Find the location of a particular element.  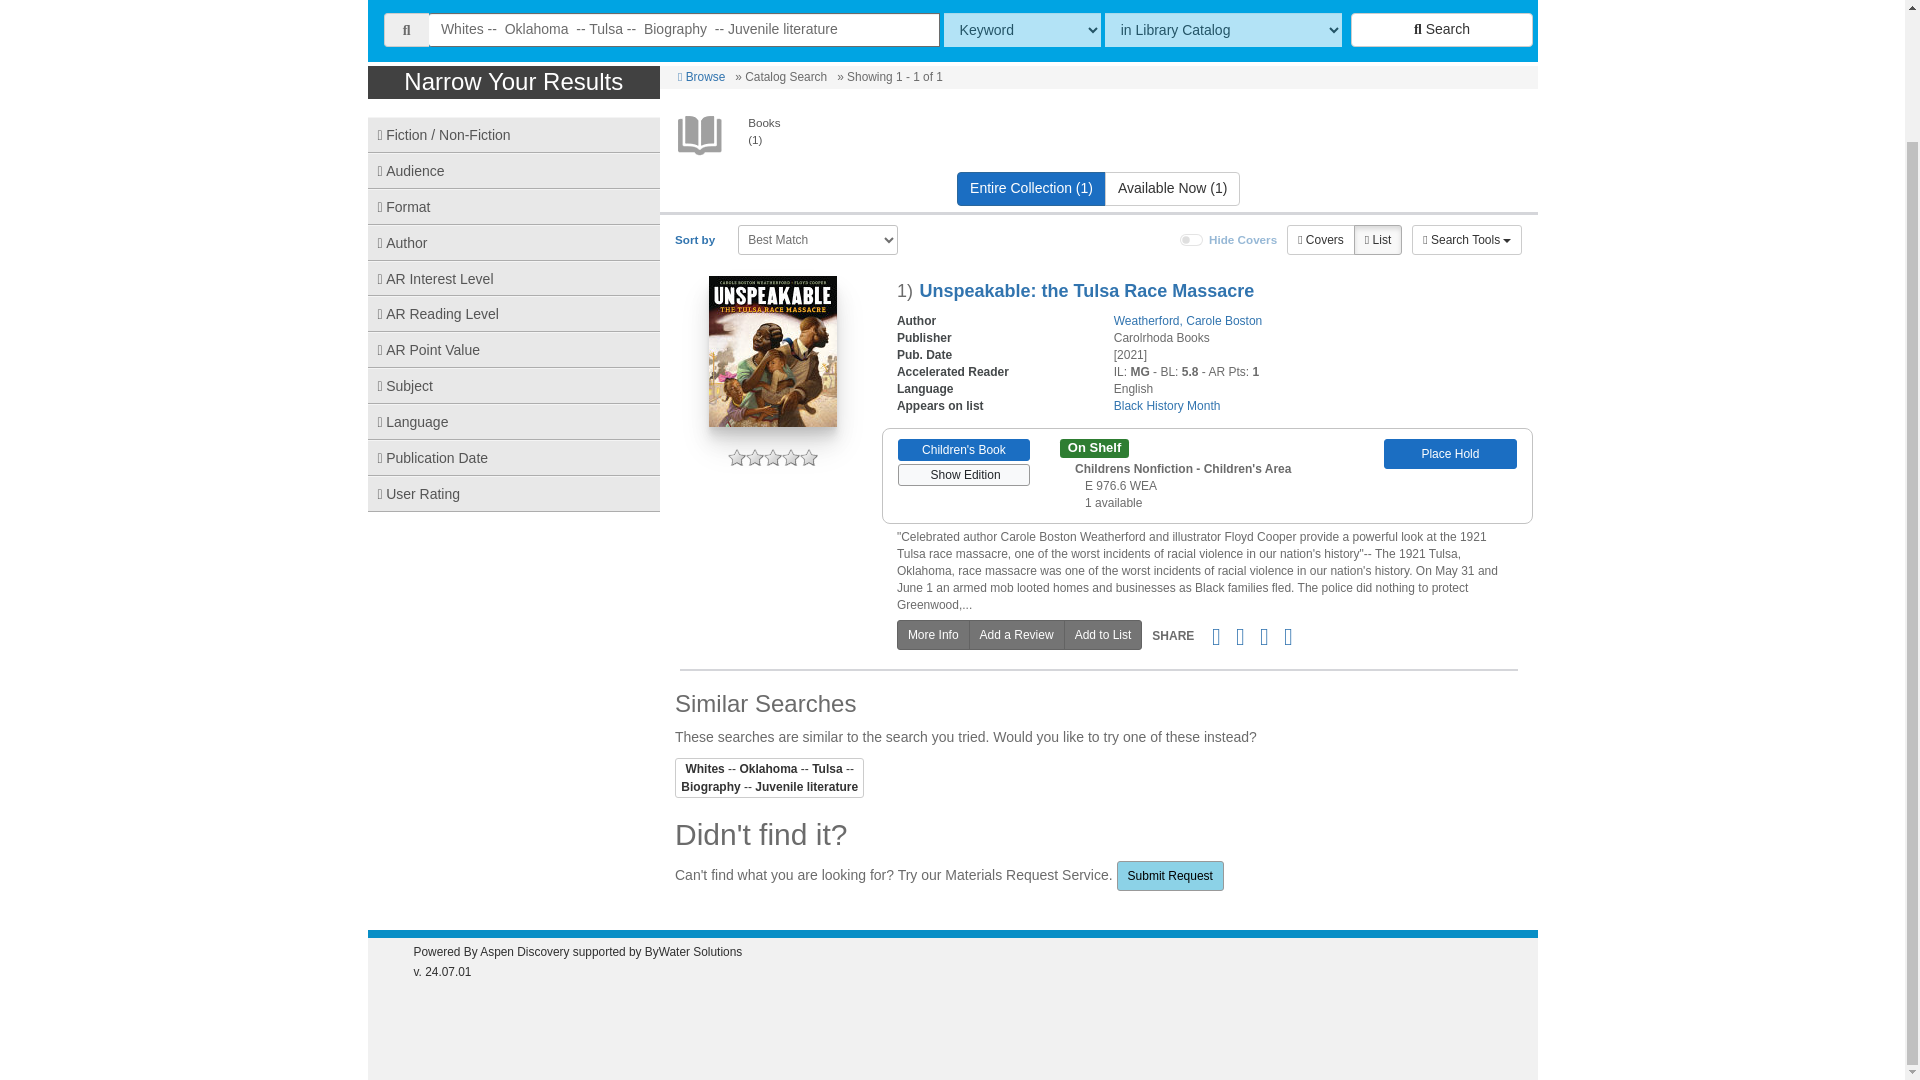

Browse is located at coordinates (701, 77).